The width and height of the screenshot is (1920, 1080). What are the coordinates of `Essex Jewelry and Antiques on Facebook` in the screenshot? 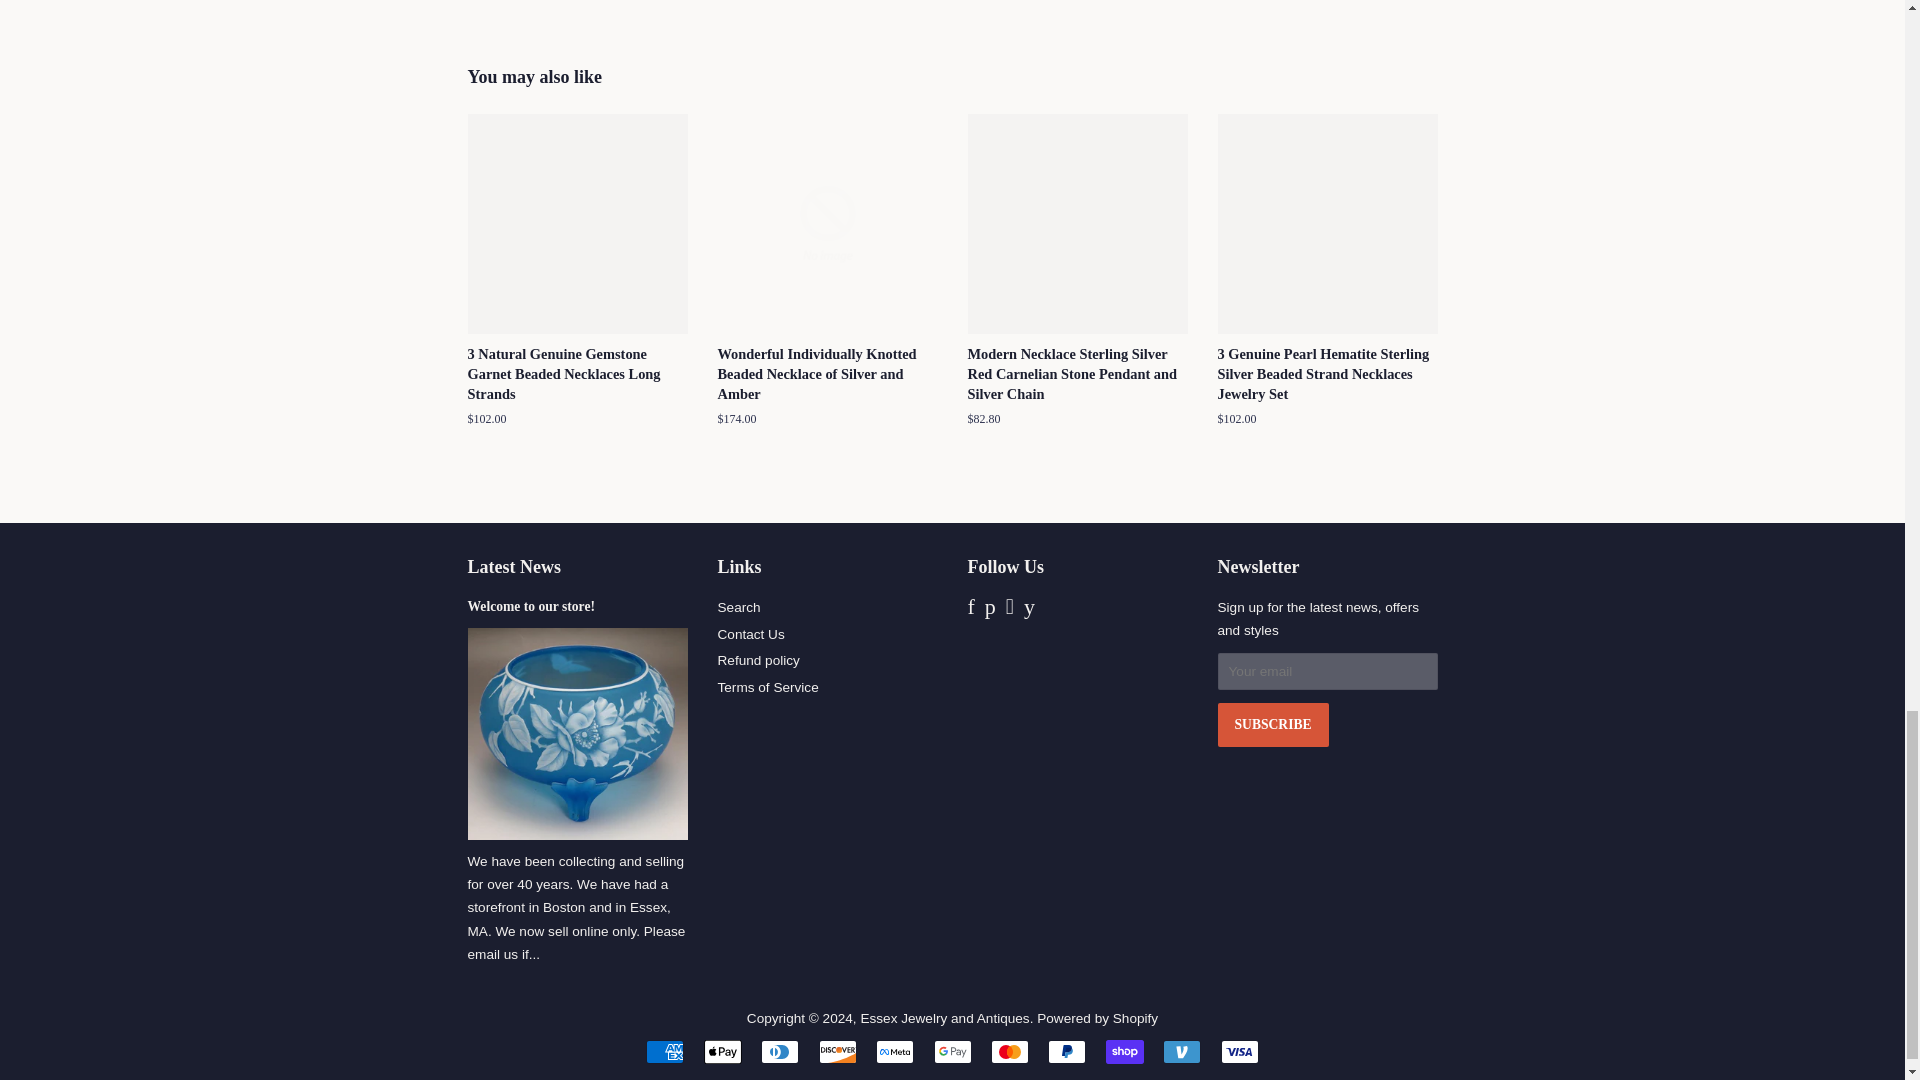 It's located at (971, 608).